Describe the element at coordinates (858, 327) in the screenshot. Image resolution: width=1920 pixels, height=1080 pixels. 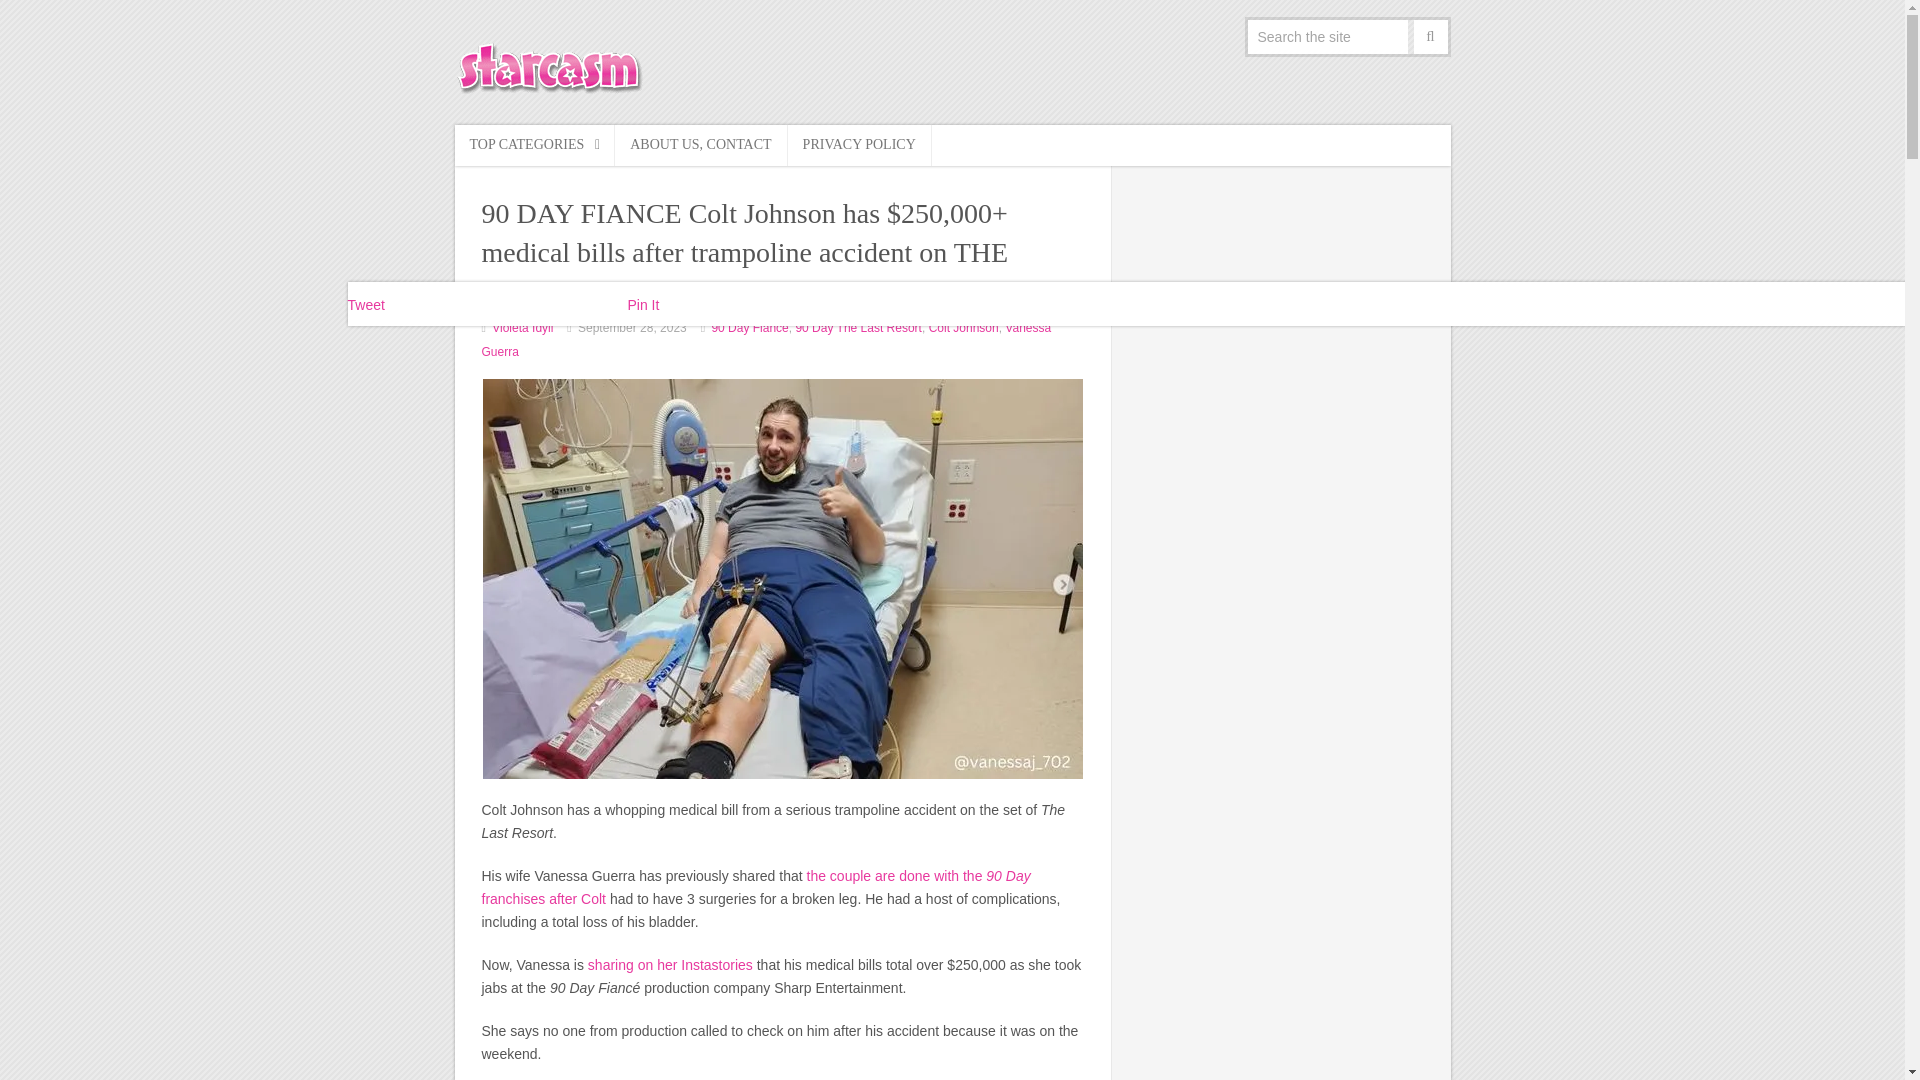
I see `90 Day The Last Resort` at that location.